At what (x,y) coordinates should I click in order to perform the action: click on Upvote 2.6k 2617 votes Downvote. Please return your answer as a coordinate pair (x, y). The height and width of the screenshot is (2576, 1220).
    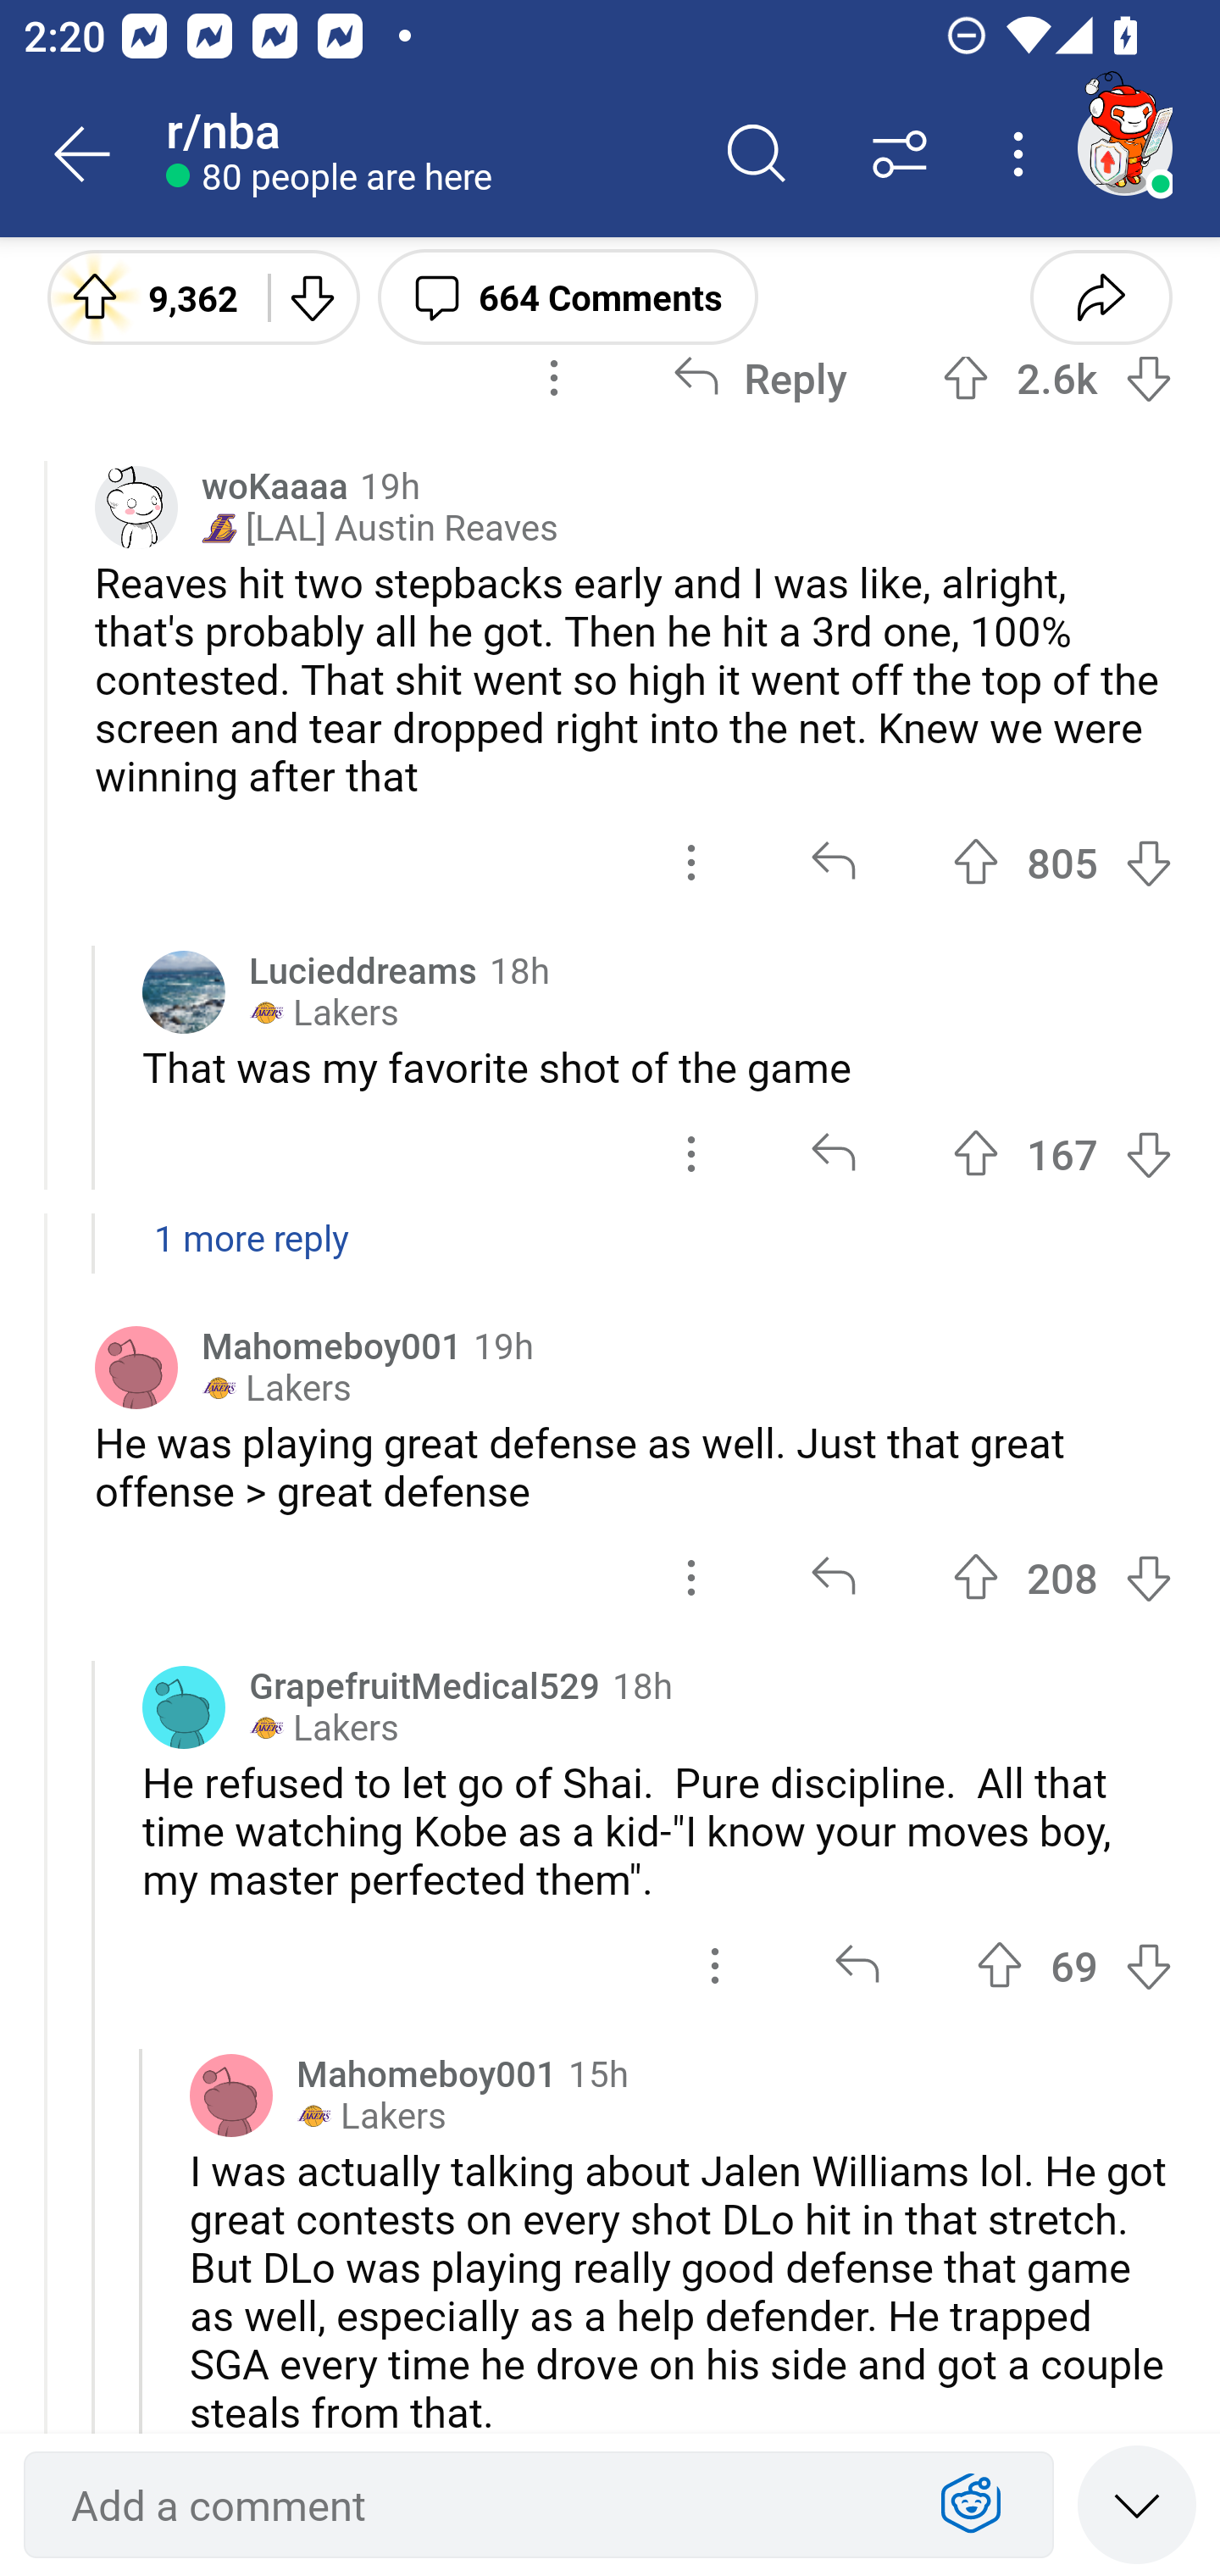
    Looking at the image, I should click on (1057, 378).